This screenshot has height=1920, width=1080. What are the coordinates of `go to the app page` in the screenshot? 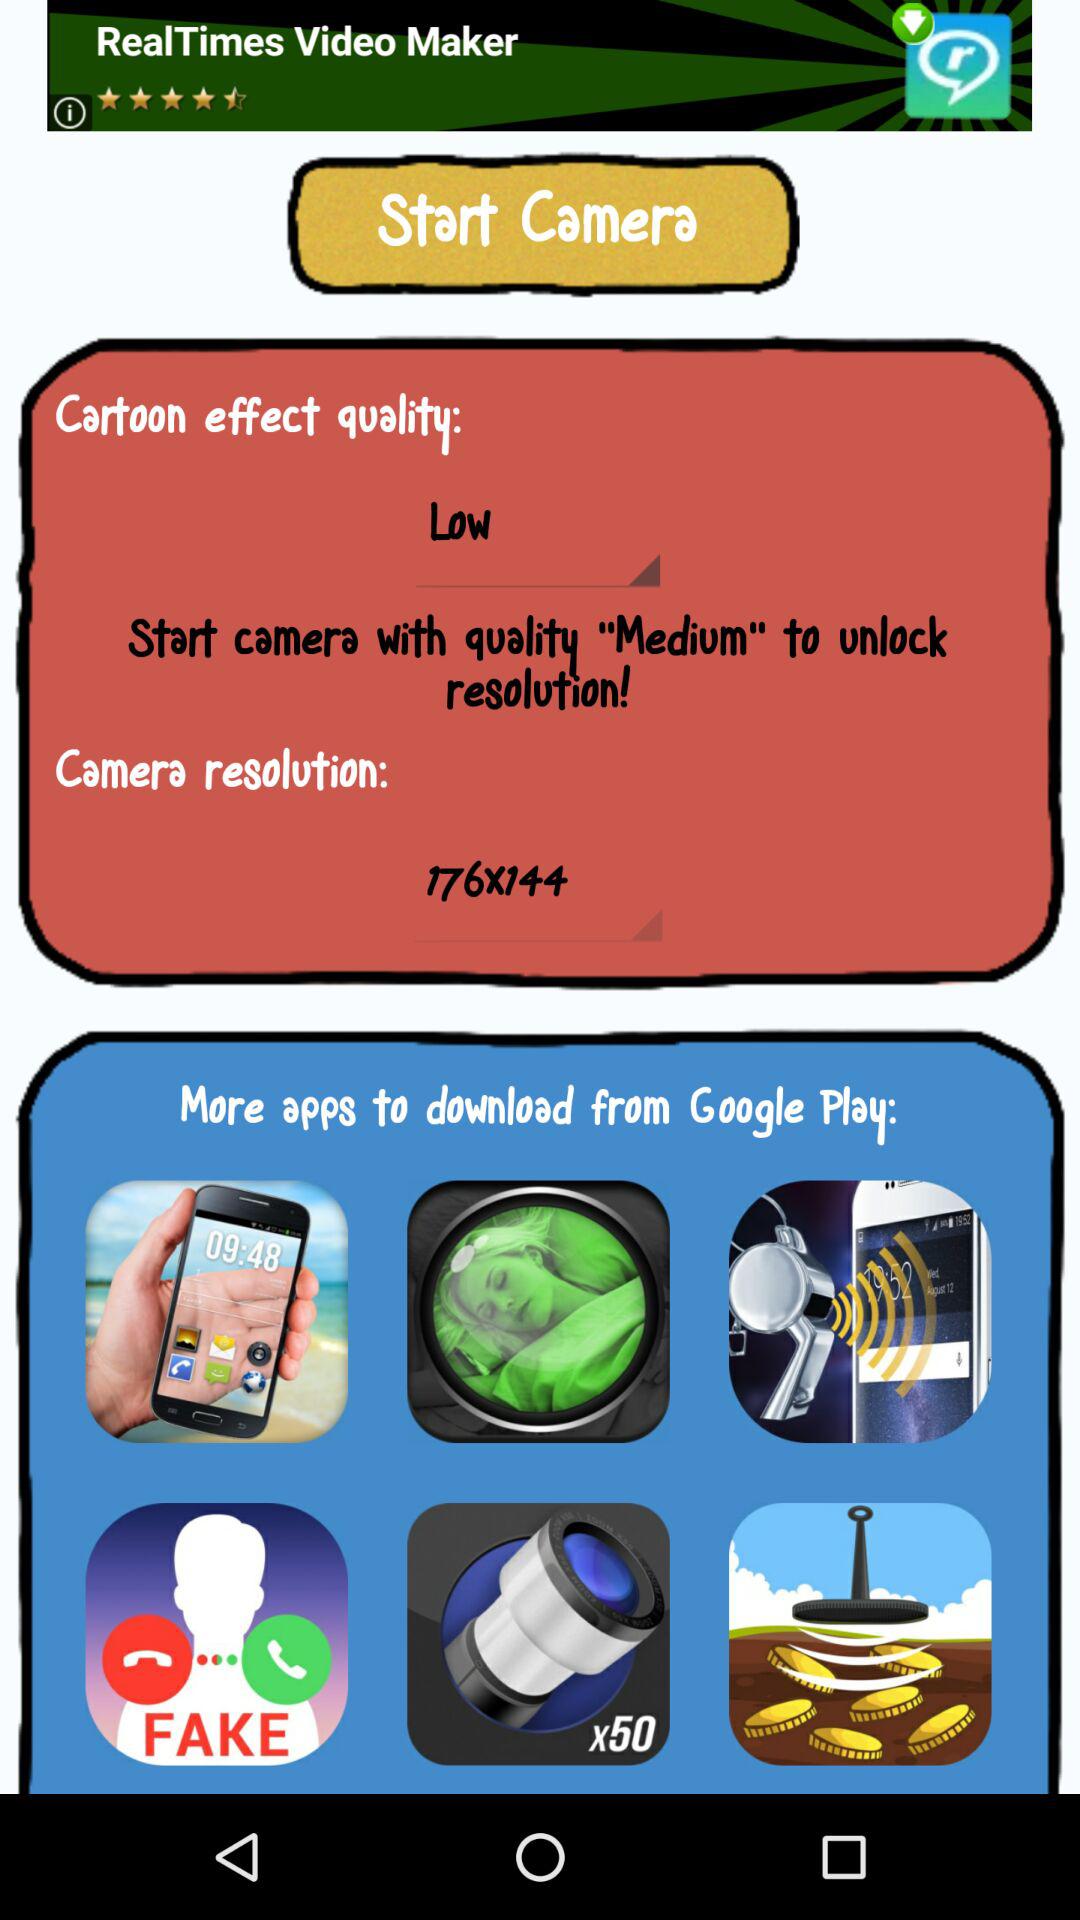 It's located at (538, 1311).